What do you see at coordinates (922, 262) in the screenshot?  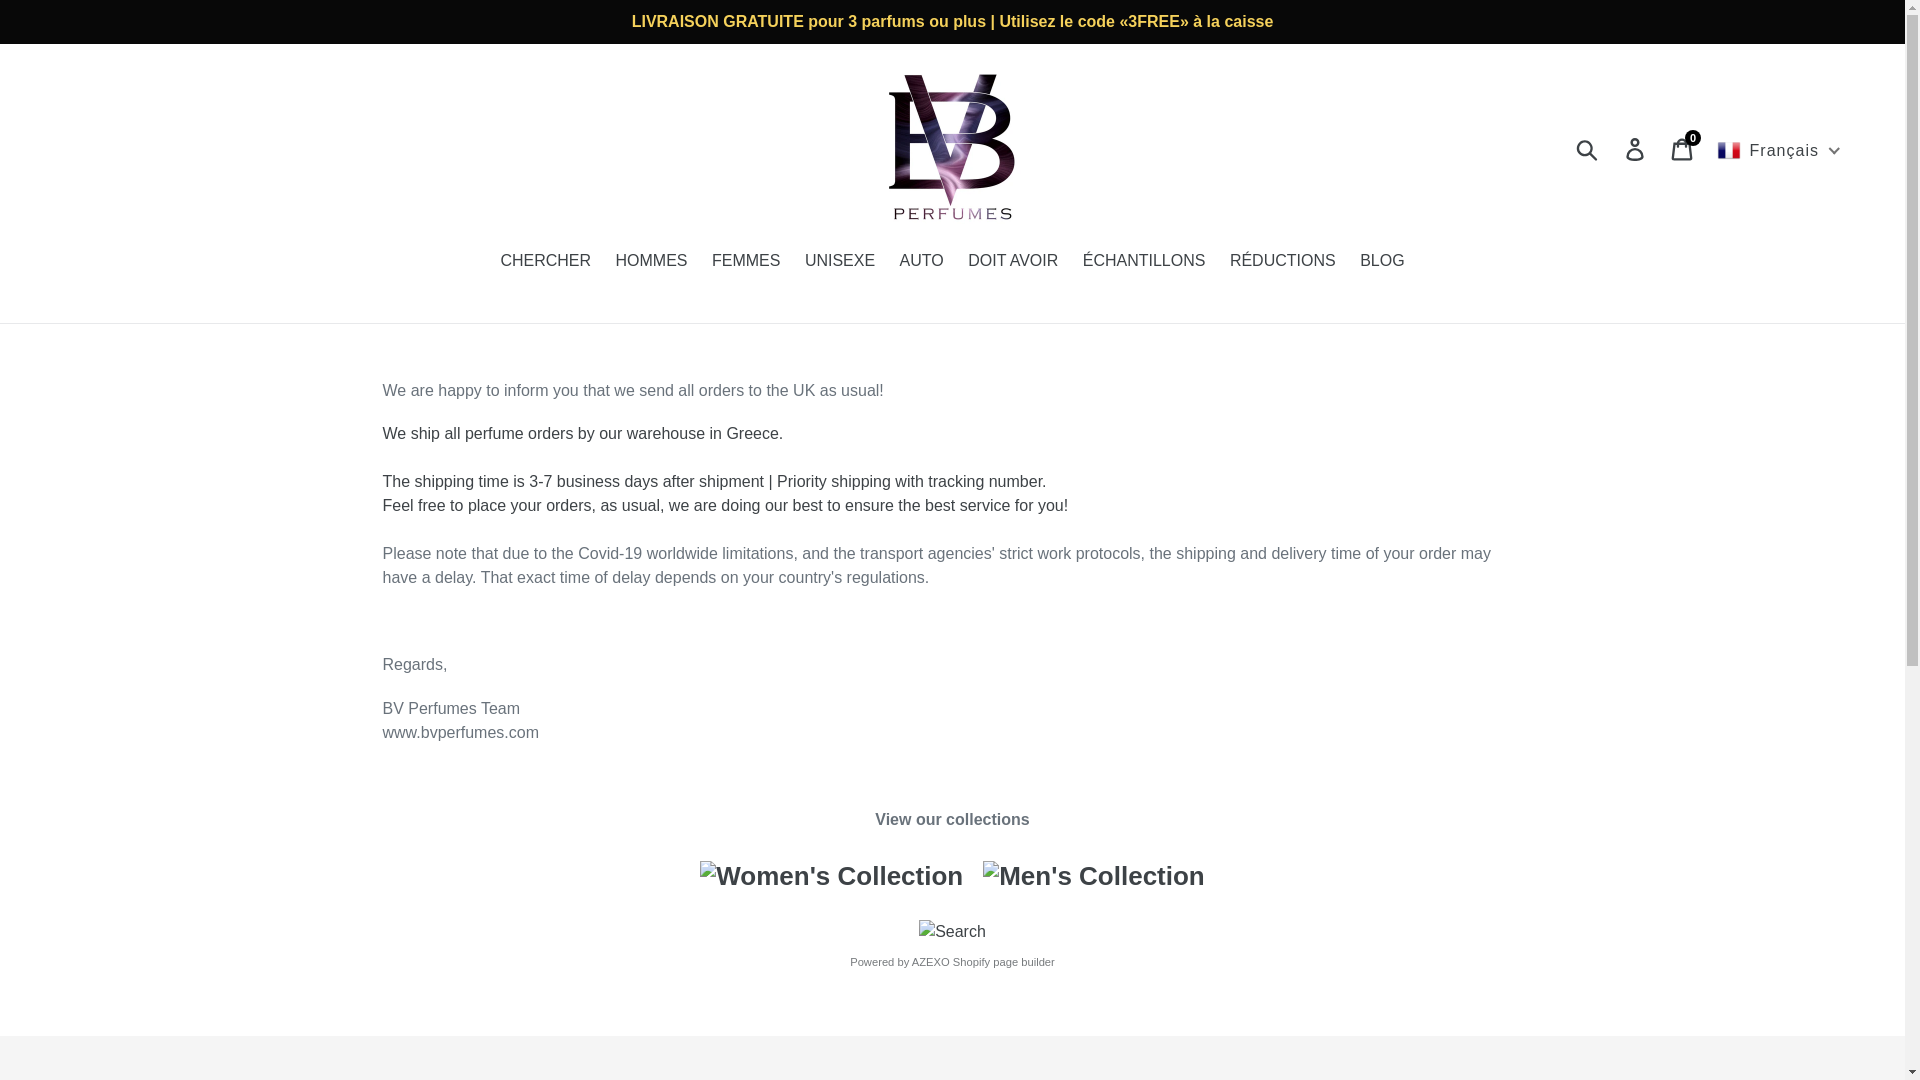 I see `Soumettre` at bounding box center [922, 262].